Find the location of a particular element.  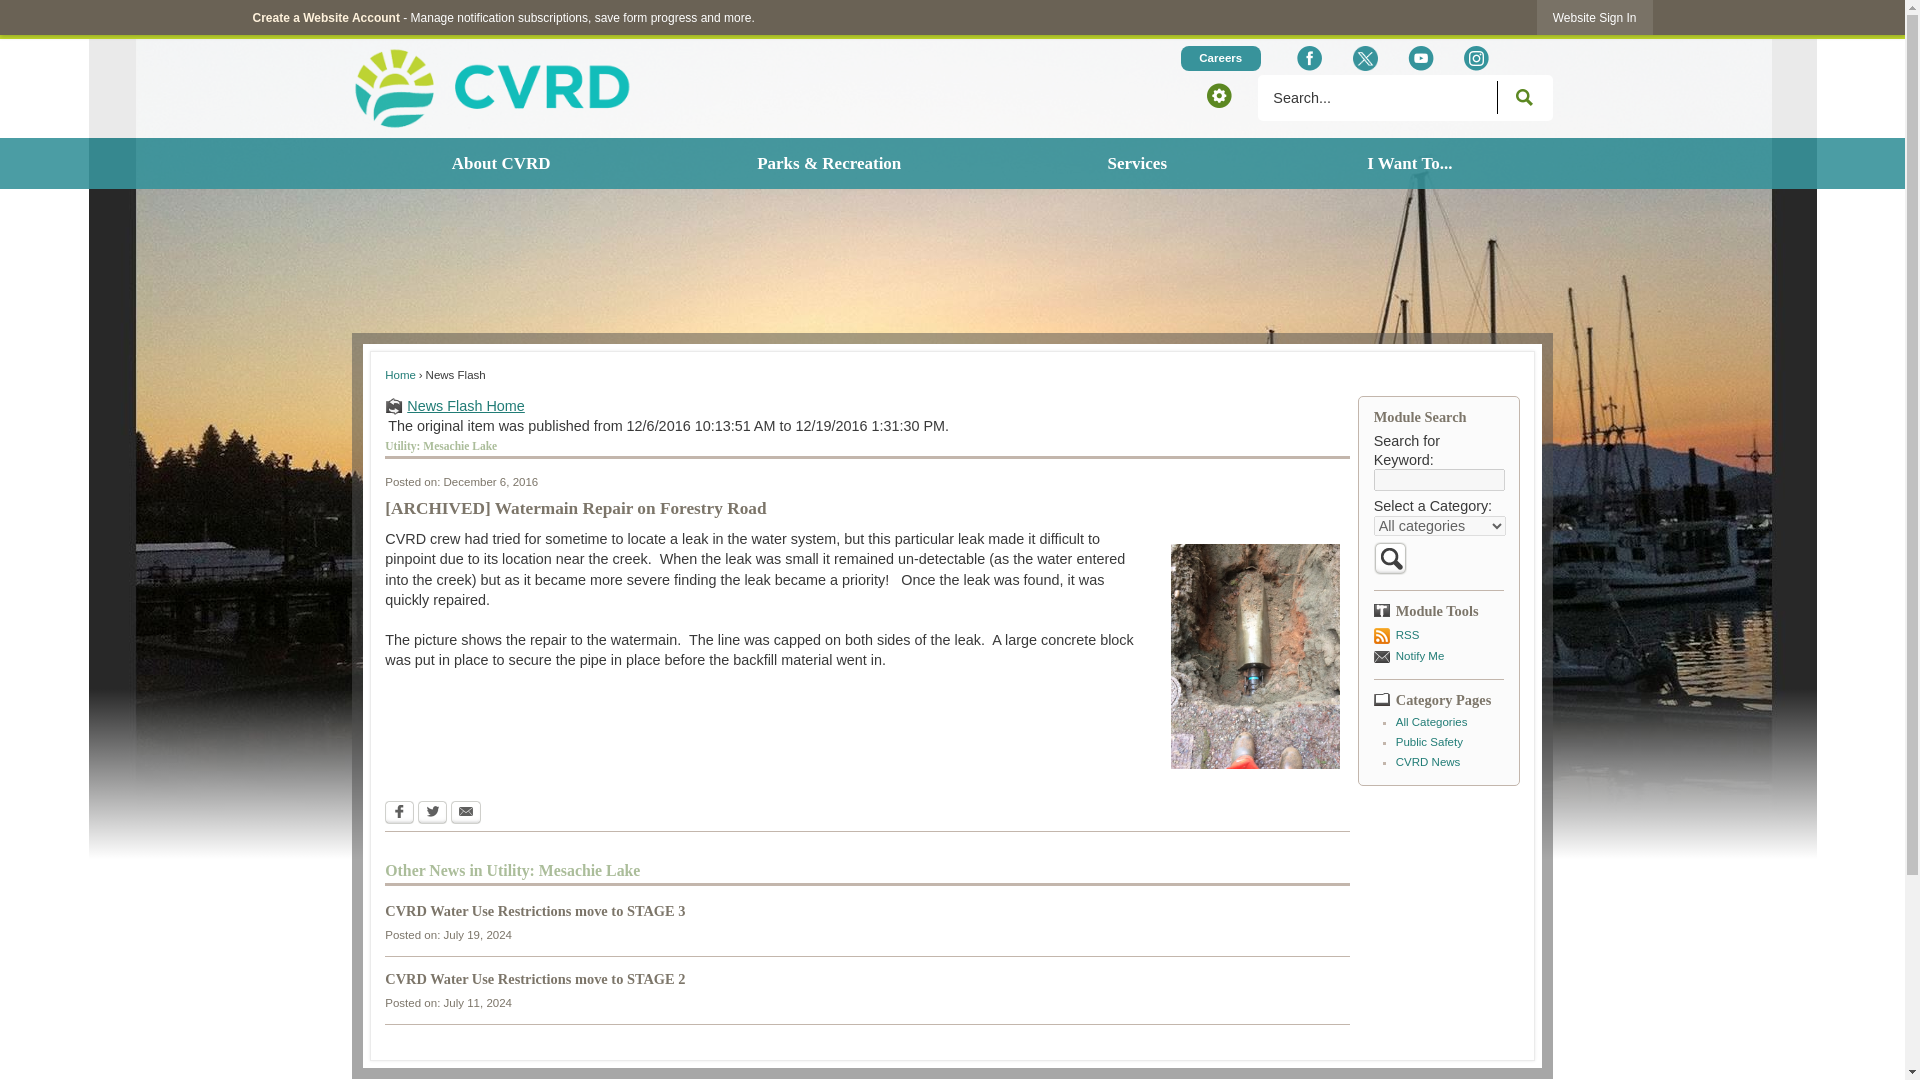

Public Safety is located at coordinates (1429, 742).